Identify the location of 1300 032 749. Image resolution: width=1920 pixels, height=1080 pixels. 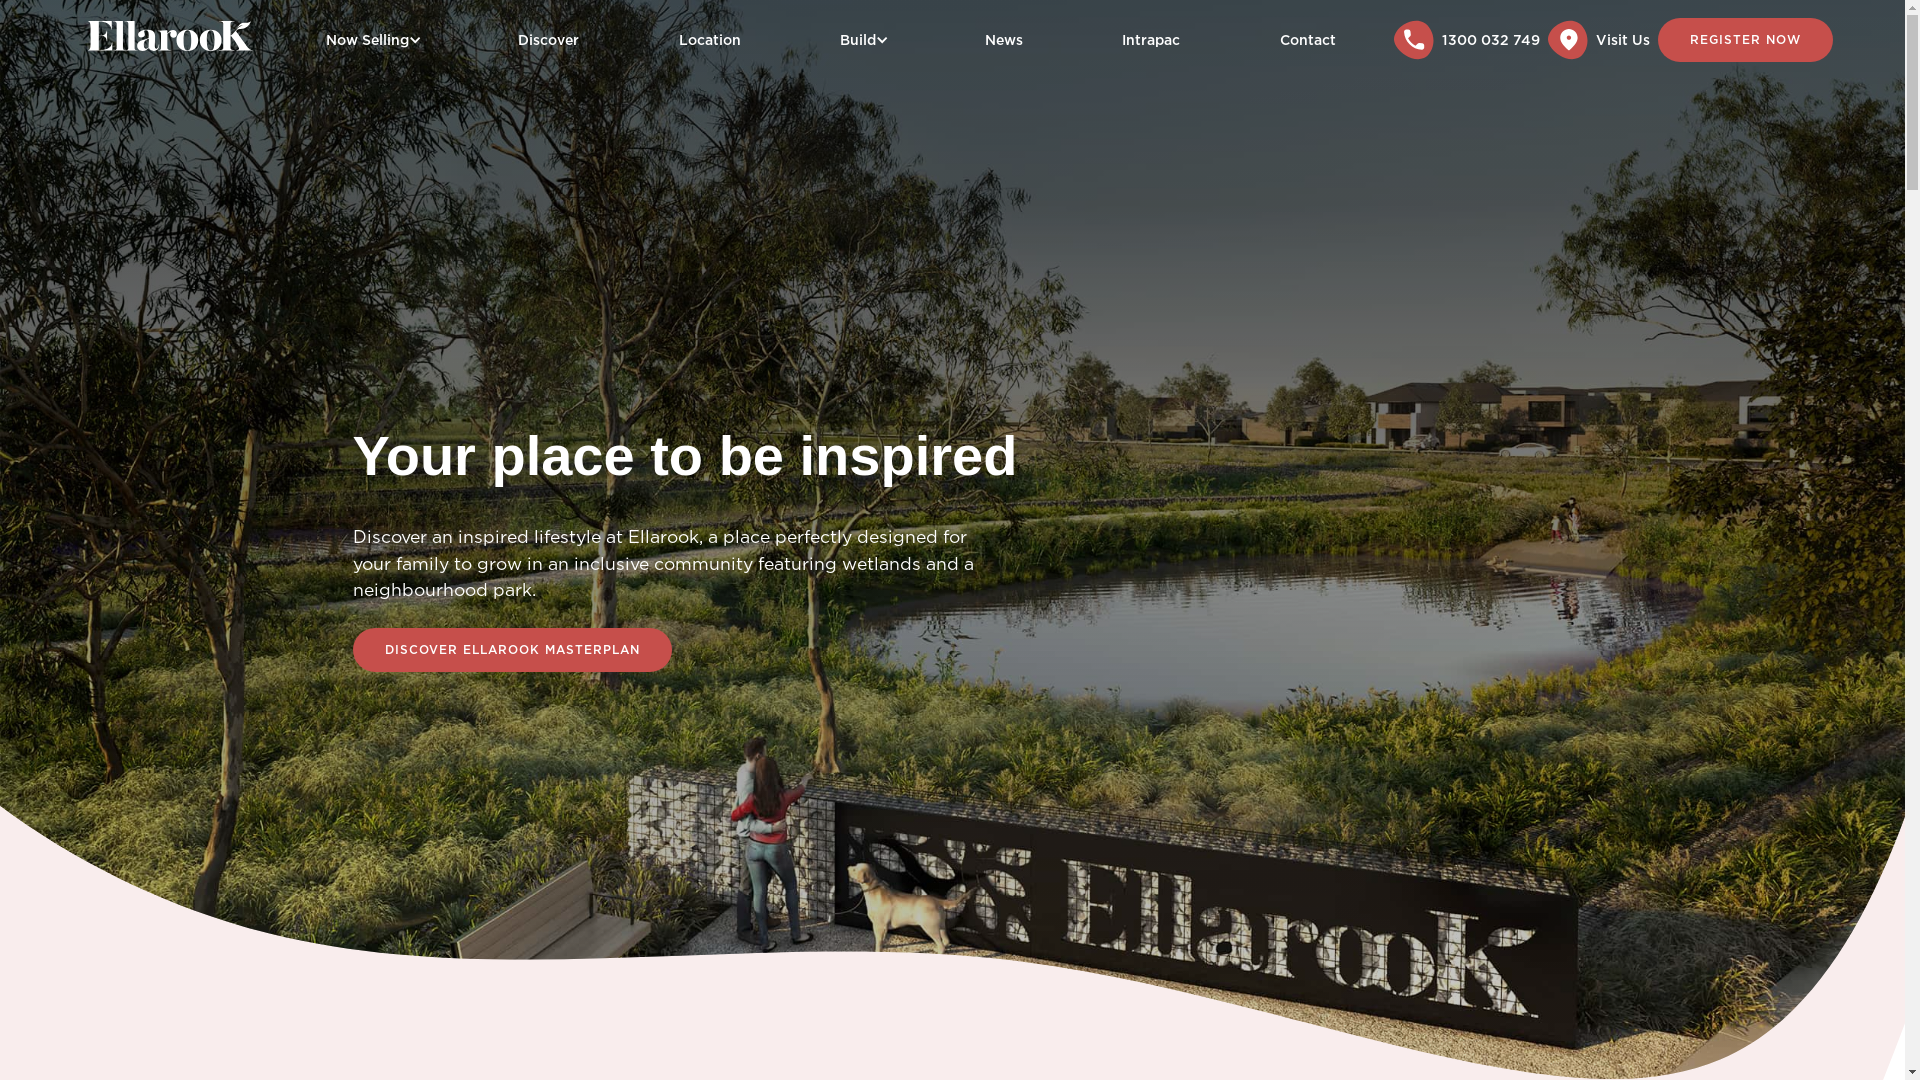
(1471, 40).